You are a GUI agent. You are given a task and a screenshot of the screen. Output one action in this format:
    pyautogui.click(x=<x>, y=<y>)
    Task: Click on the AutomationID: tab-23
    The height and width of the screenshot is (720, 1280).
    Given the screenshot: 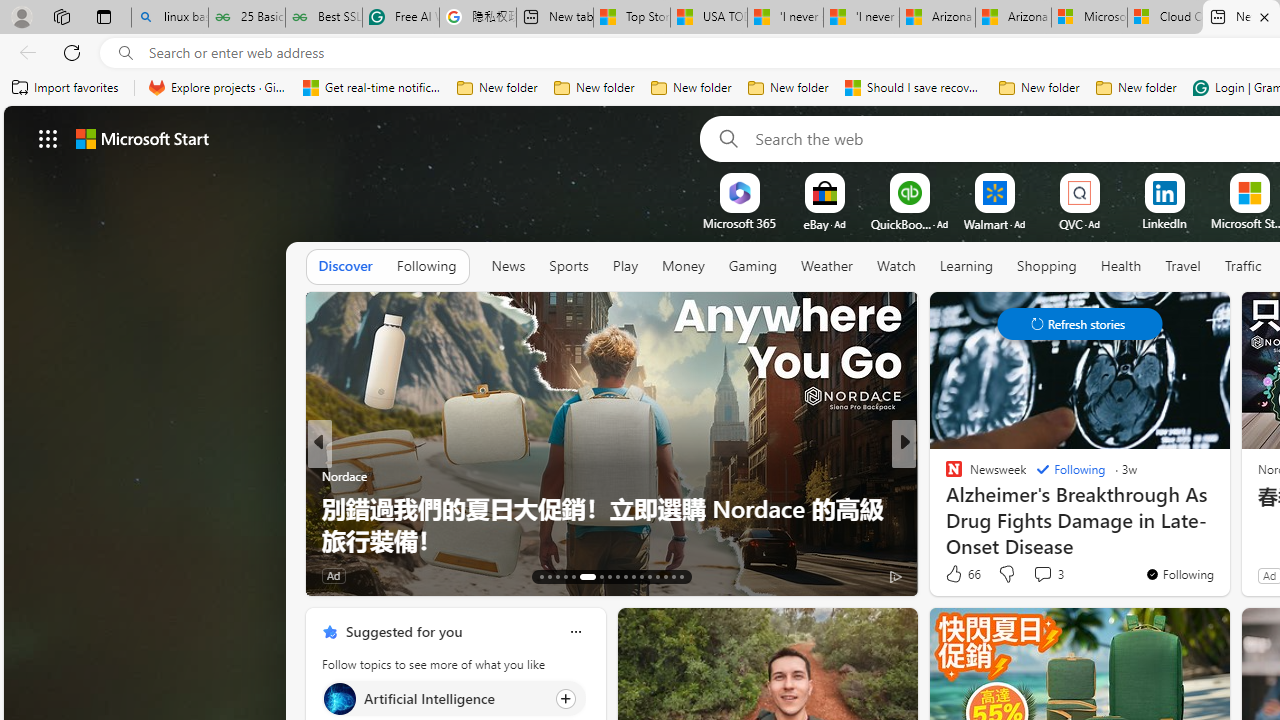 What is the action you would take?
    pyautogui.click(x=632, y=576)
    